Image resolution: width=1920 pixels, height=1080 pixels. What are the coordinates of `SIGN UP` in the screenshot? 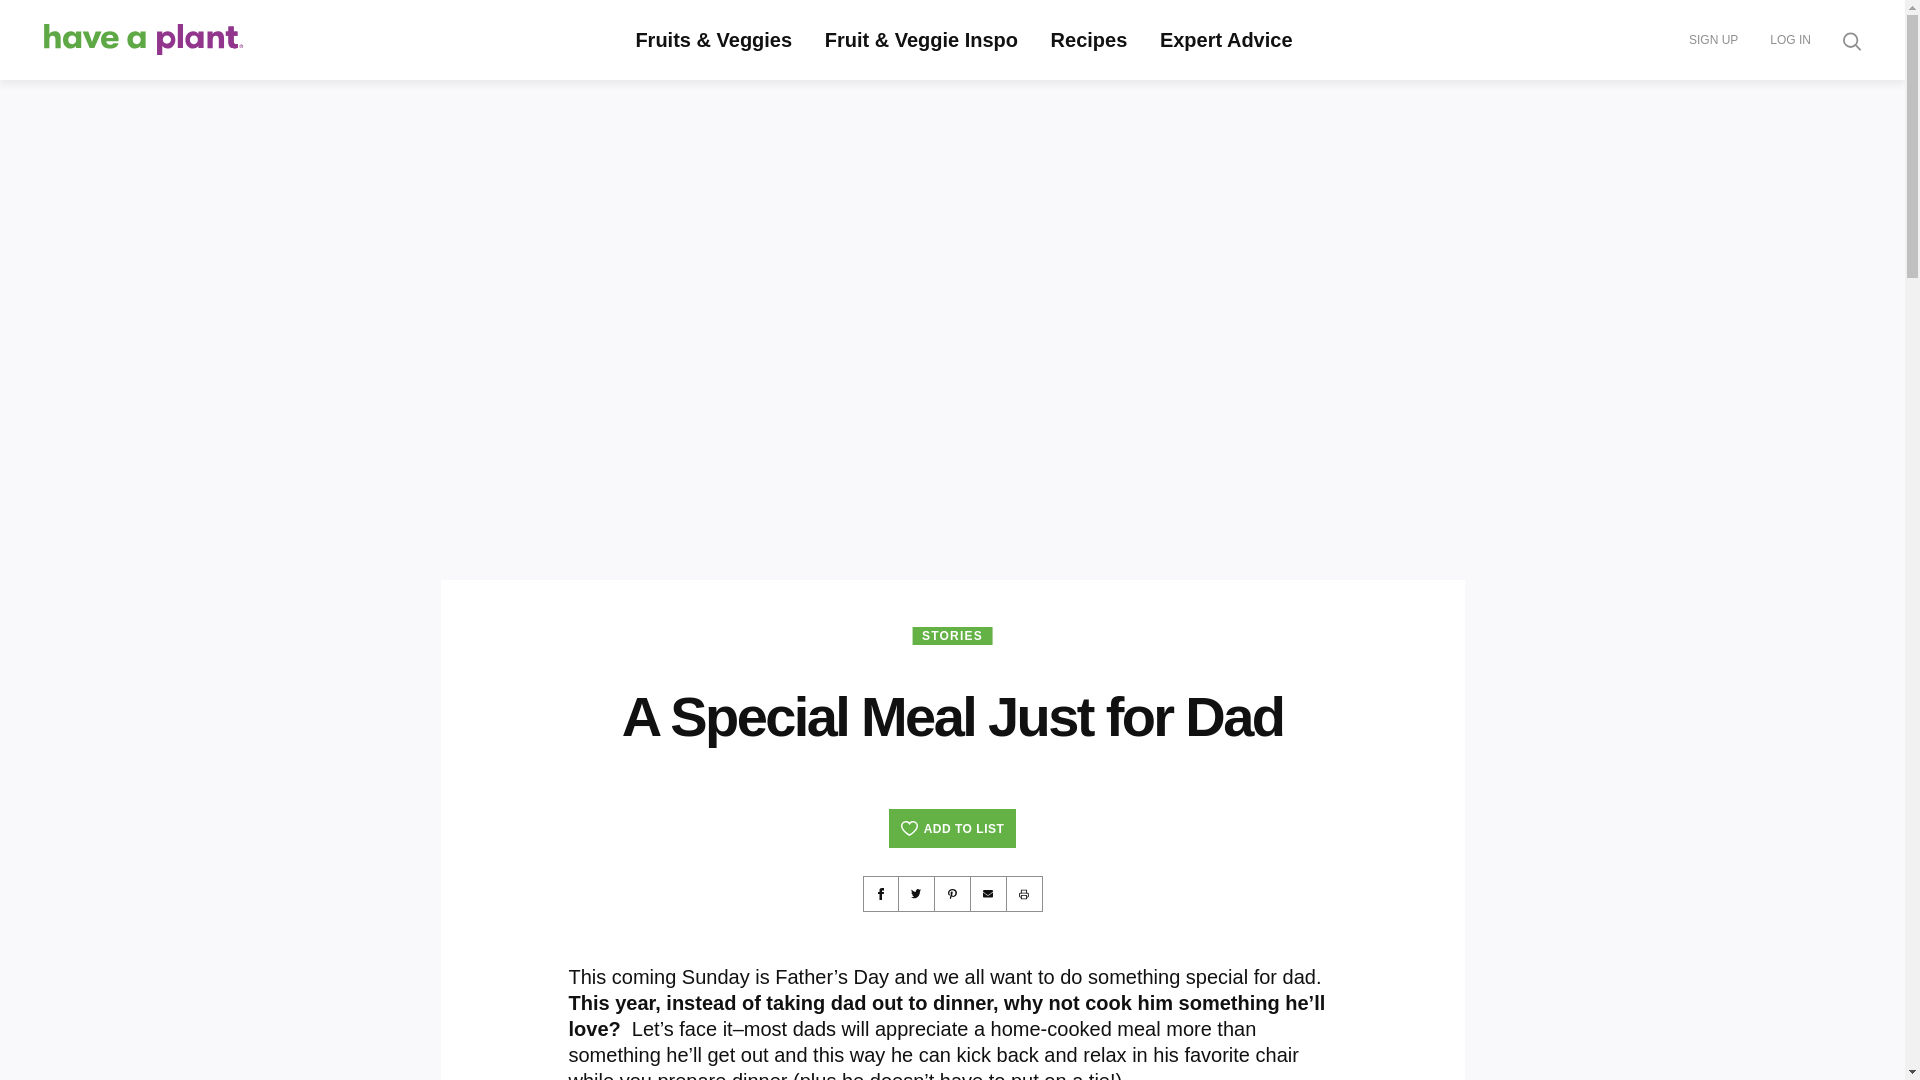 It's located at (1713, 40).